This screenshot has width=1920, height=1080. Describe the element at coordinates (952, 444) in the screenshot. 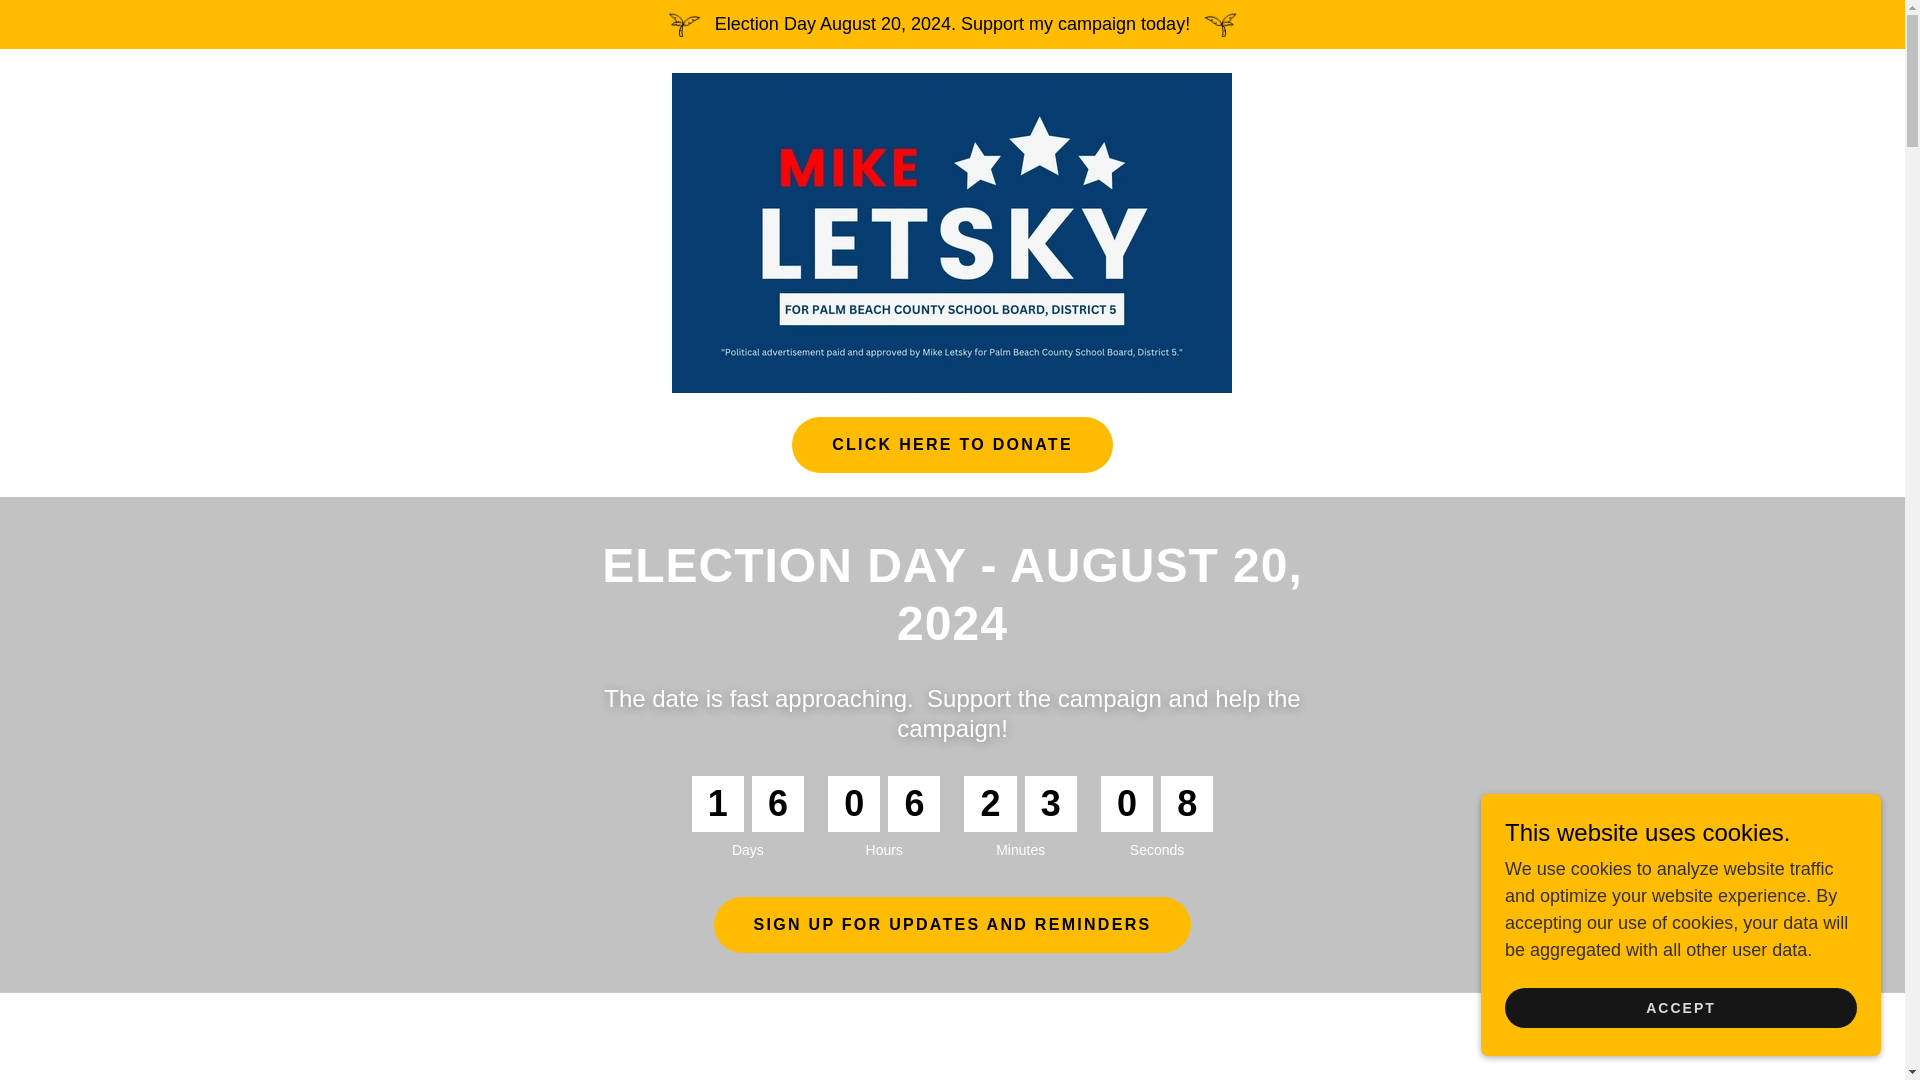

I see `CLICK HERE TO DONATE` at that location.